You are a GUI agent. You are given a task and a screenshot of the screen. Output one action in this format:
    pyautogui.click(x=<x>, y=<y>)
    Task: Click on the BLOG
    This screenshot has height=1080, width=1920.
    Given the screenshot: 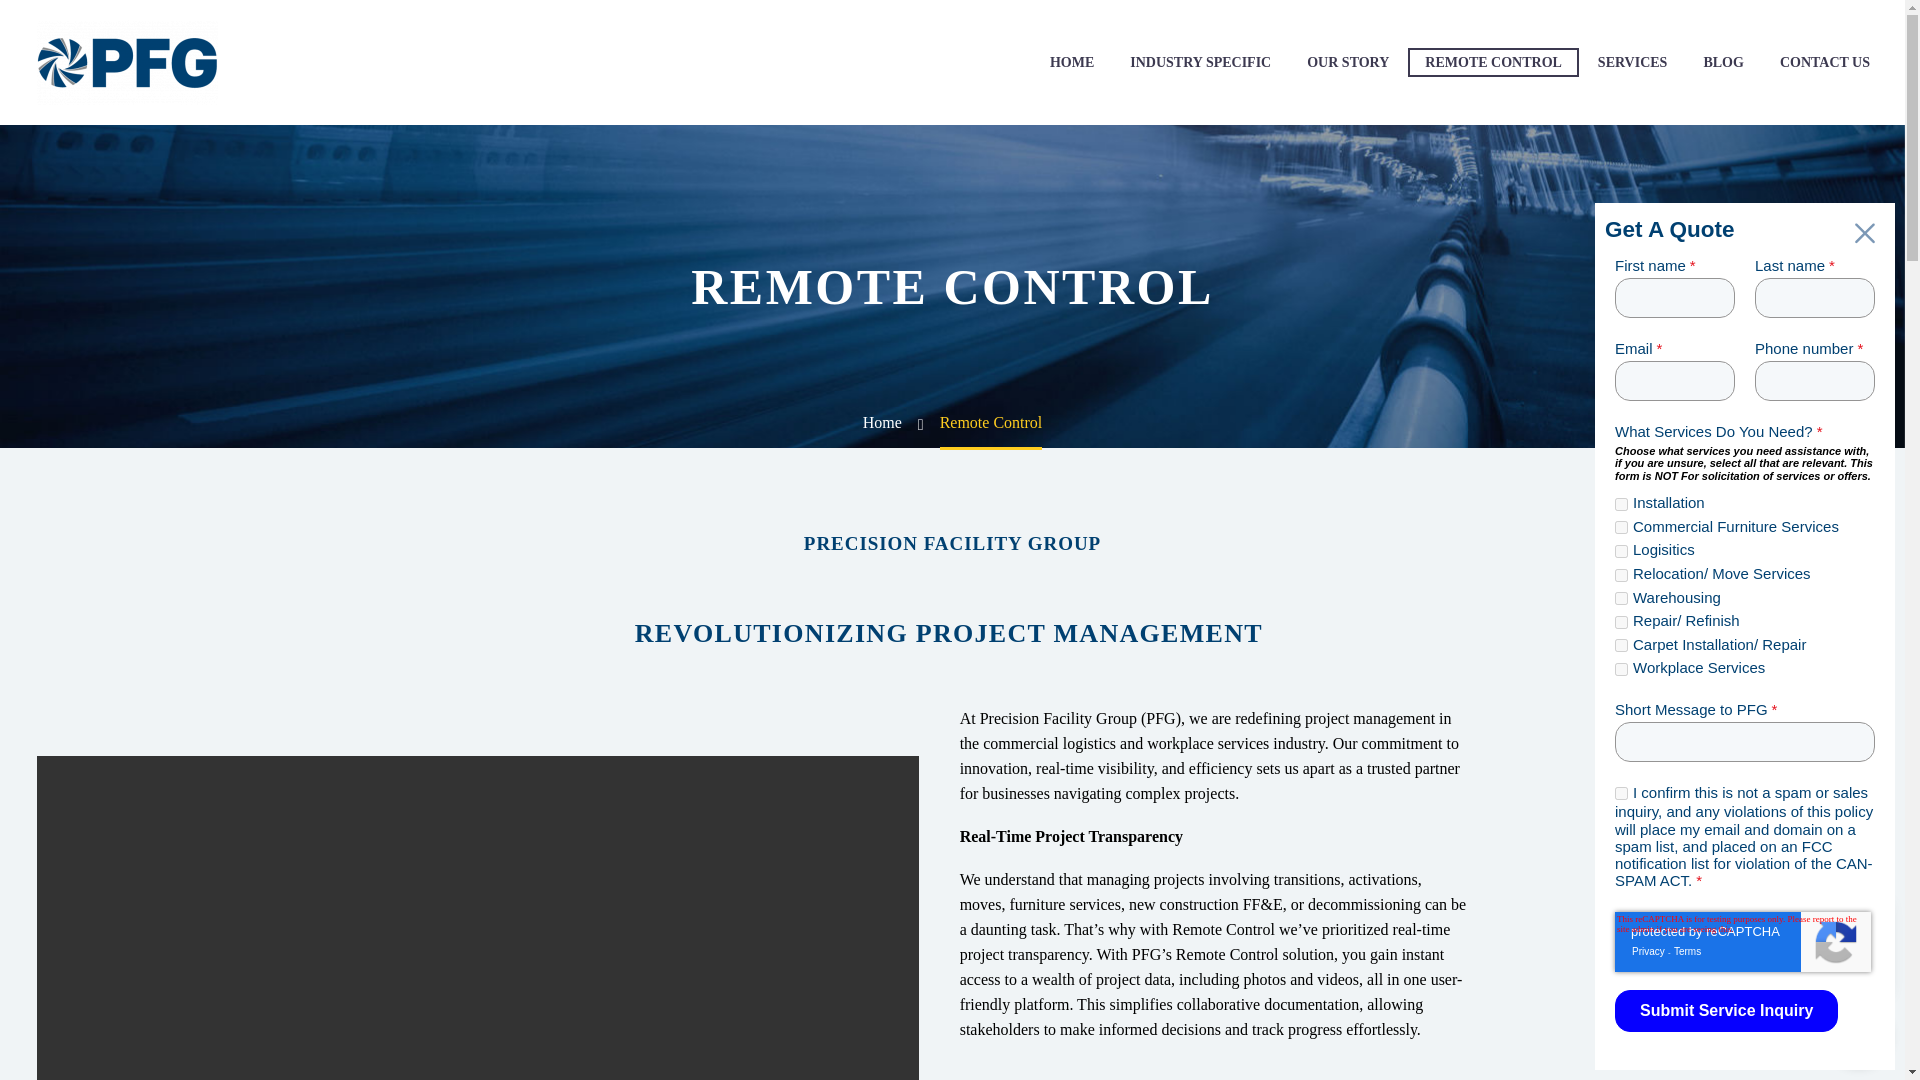 What is the action you would take?
    pyautogui.click(x=1722, y=62)
    